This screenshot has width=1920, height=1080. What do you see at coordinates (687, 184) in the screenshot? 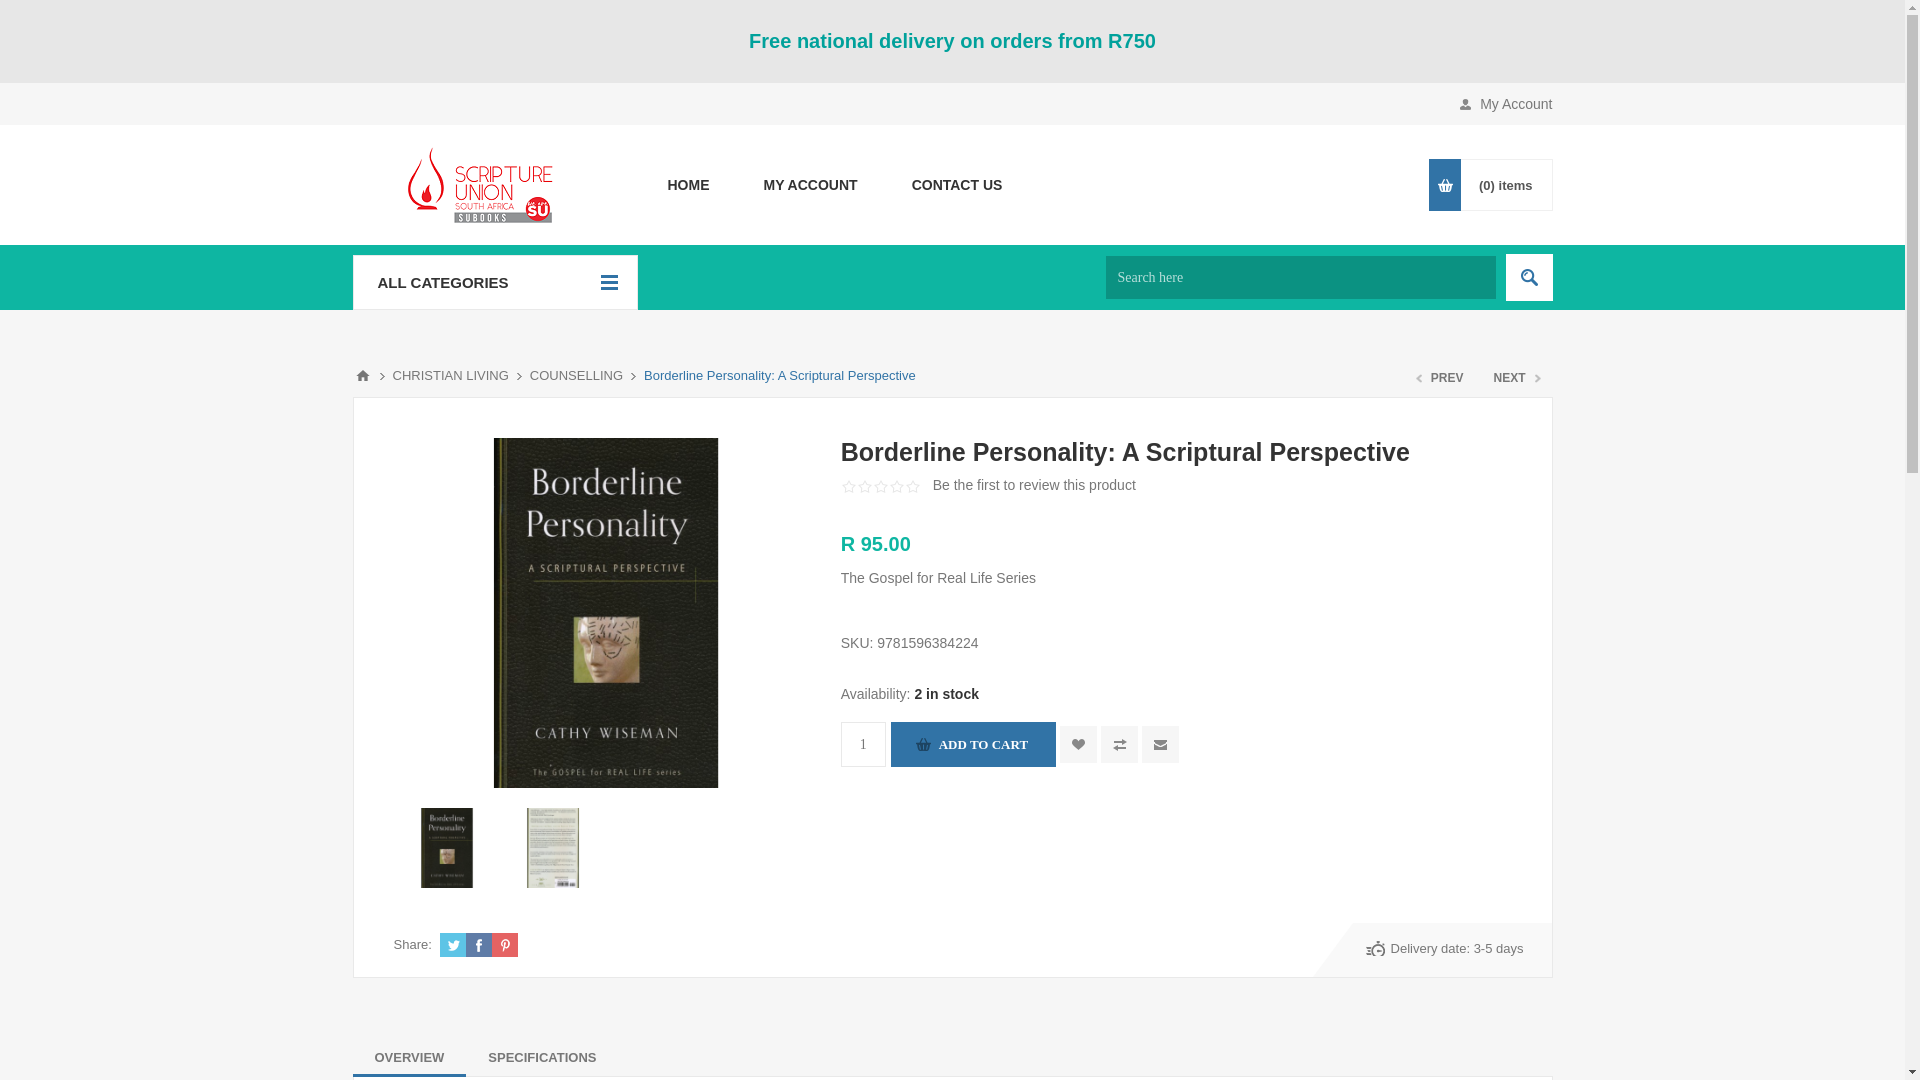
I see `Home` at bounding box center [687, 184].